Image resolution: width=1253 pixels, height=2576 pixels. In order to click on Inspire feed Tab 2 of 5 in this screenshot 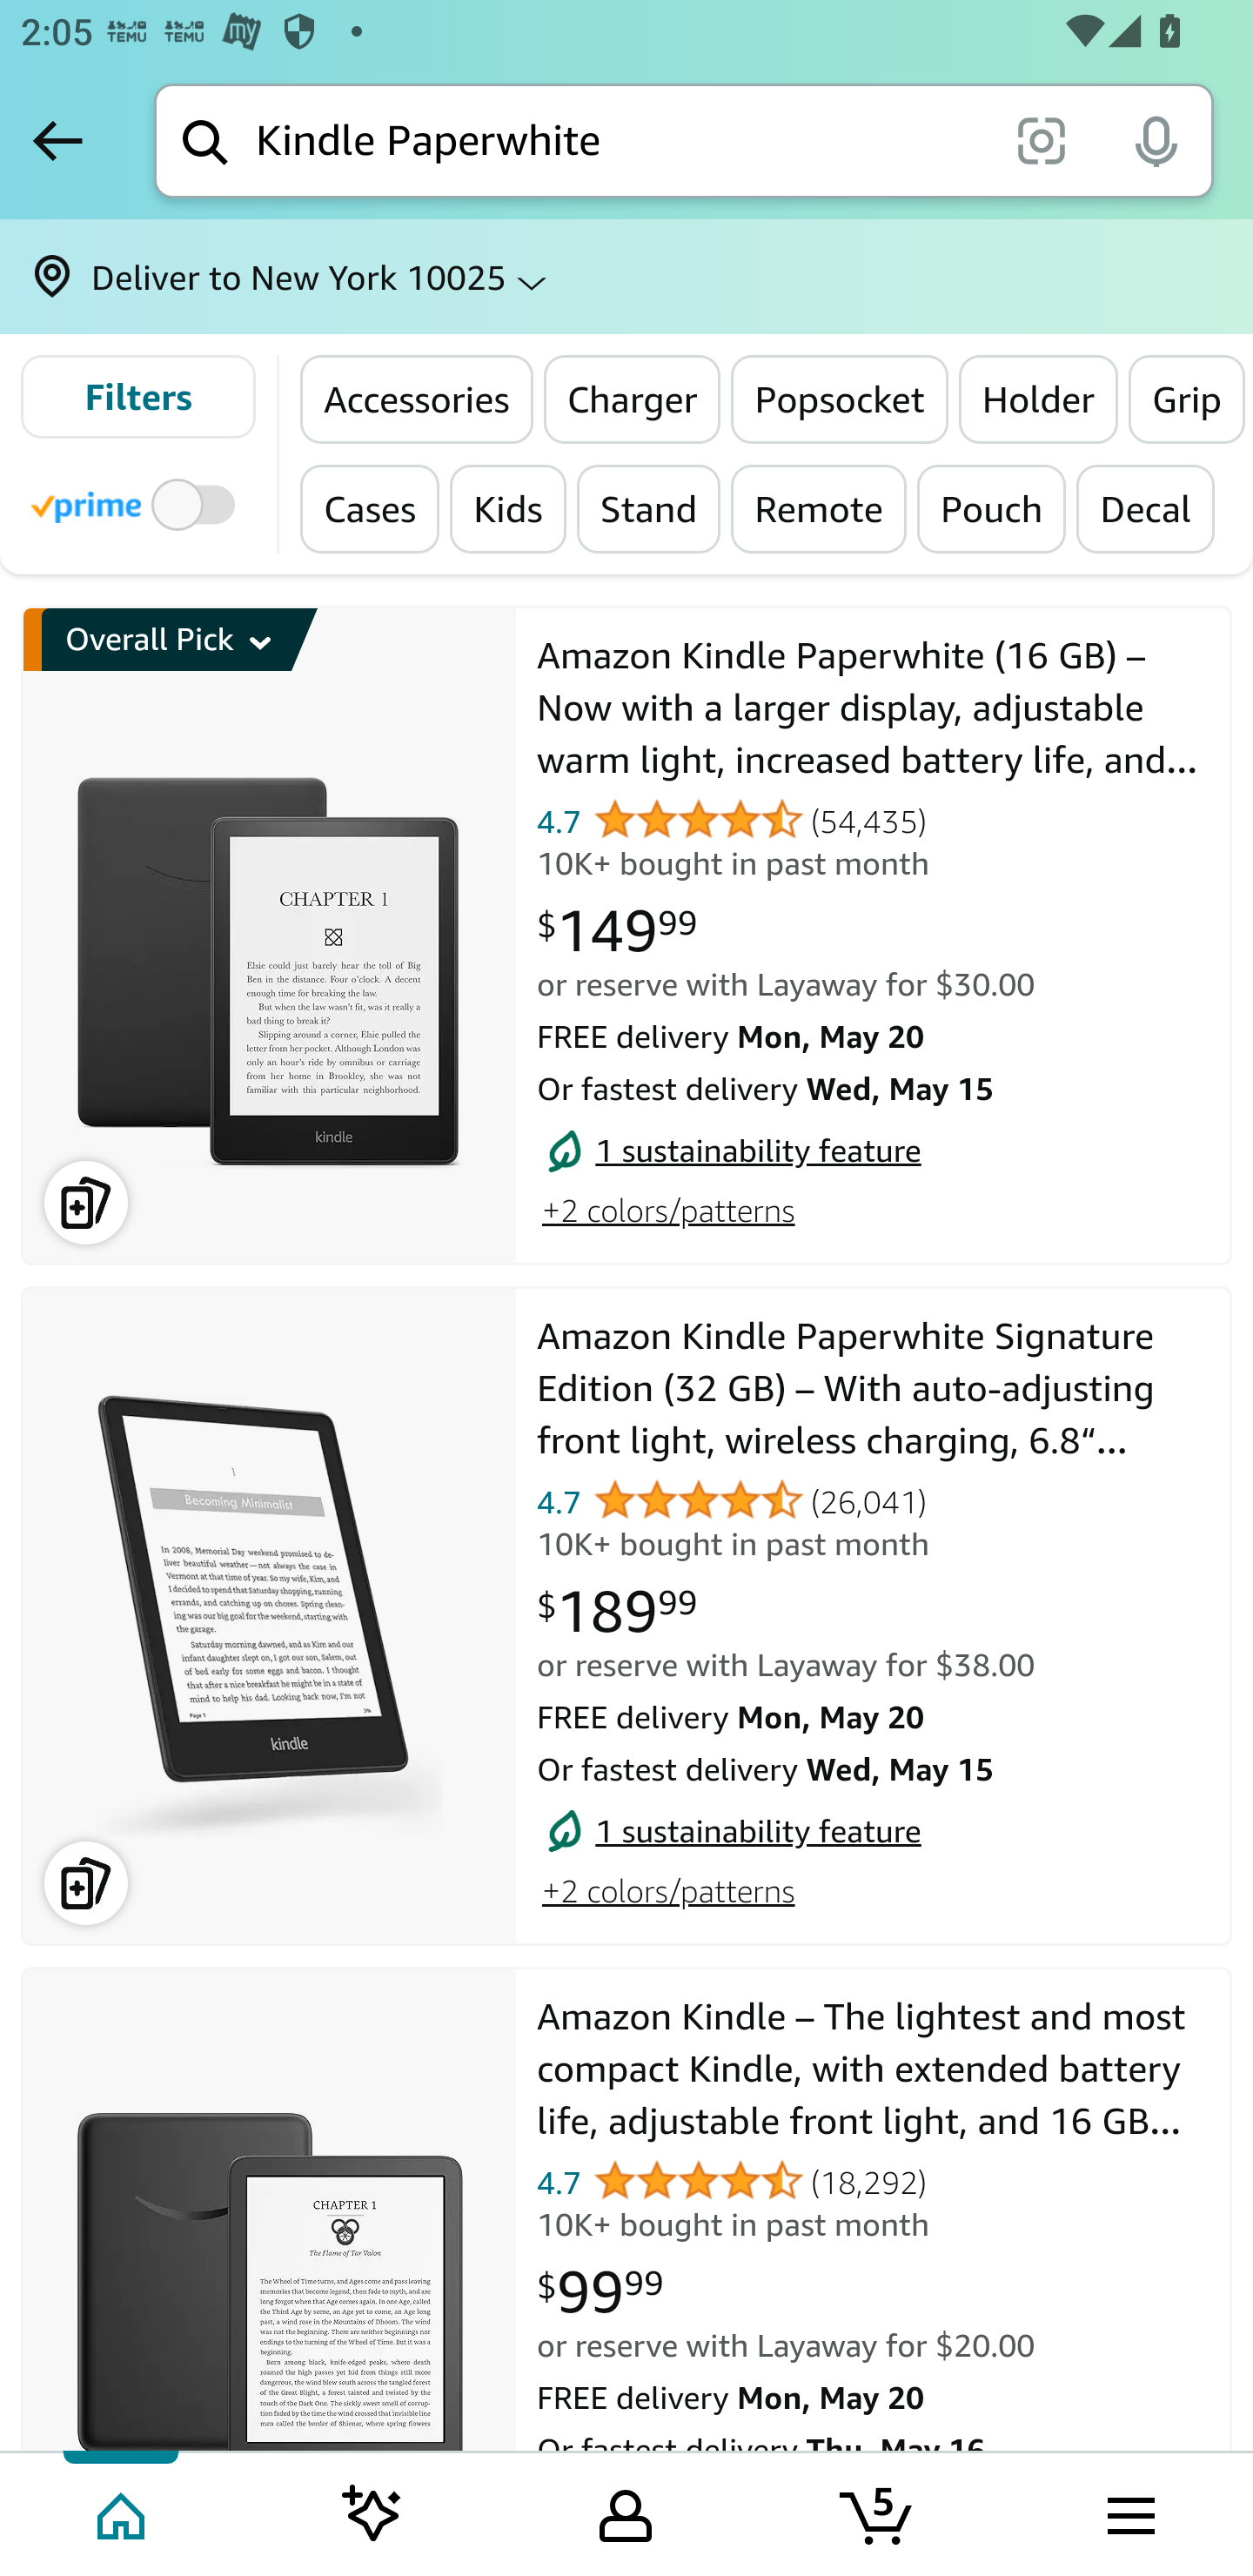, I will do `click(372, 2512)`.